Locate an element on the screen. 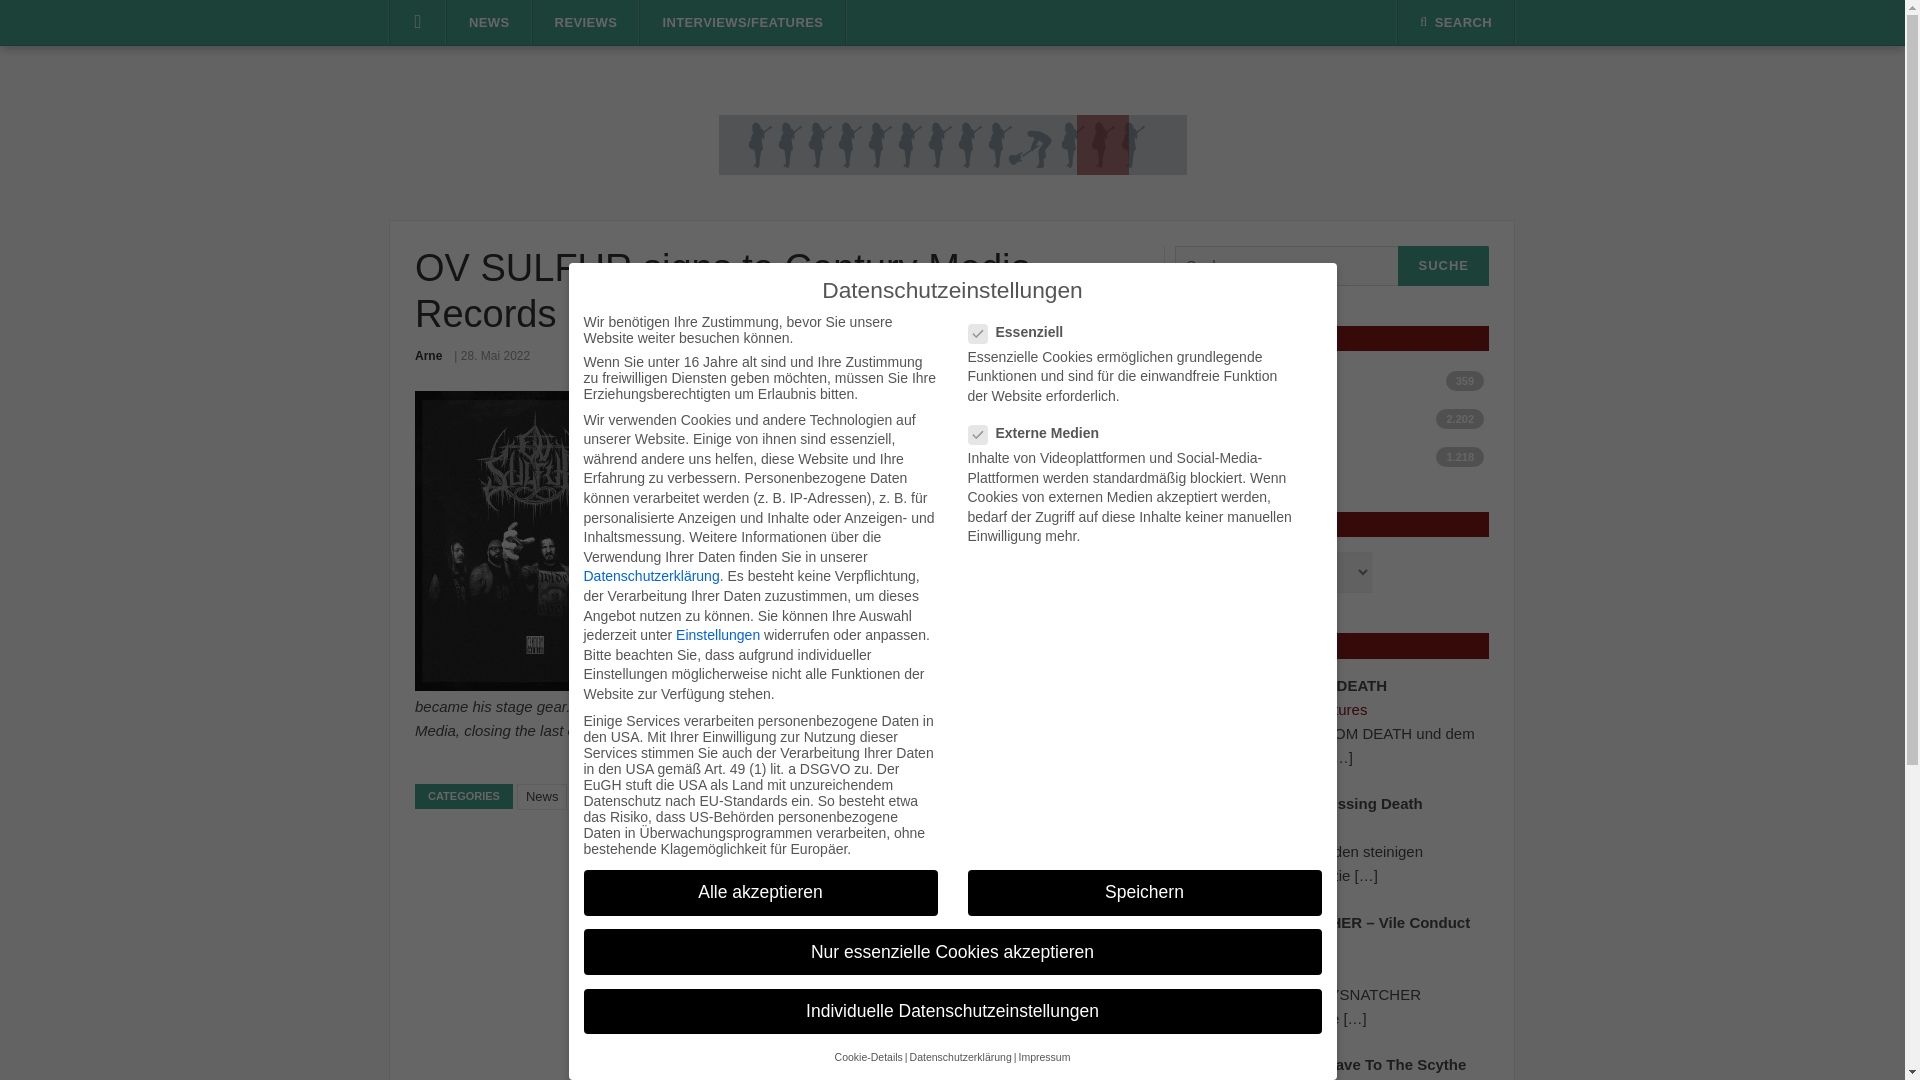 The image size is (1920, 1080). REVIEWS is located at coordinates (586, 23).